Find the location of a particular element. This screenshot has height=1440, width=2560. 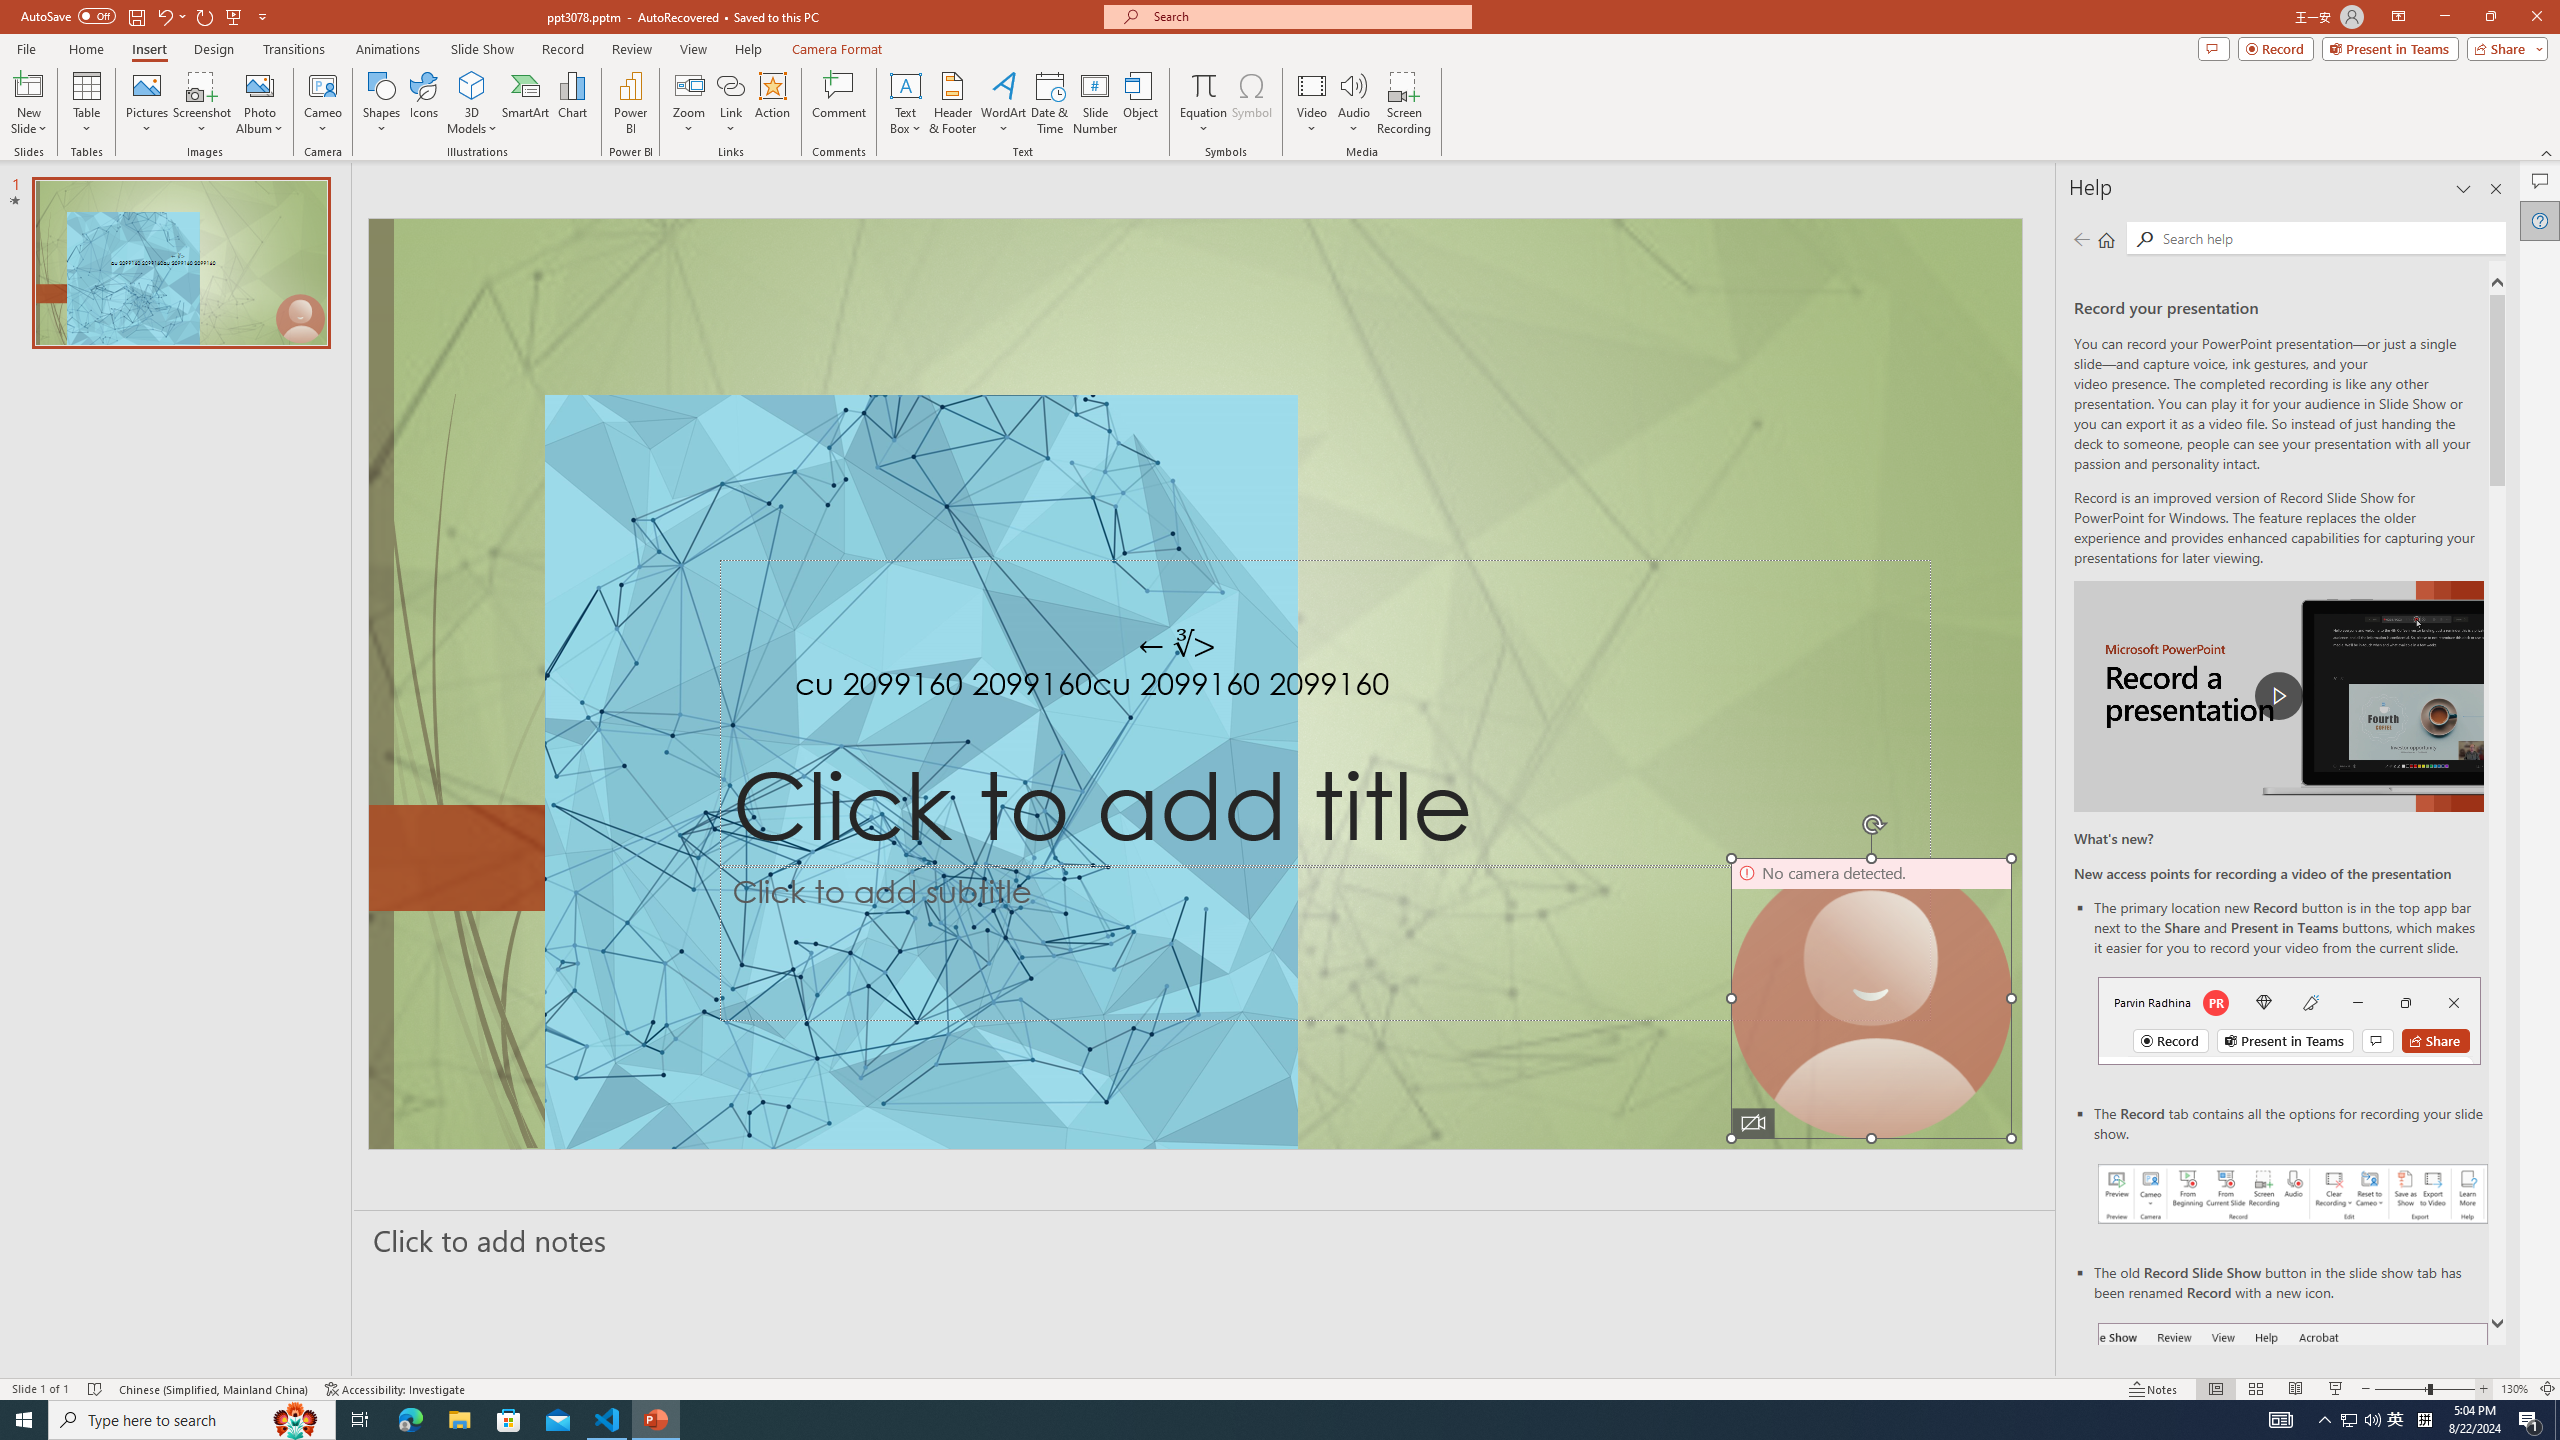

Zoom 130% is located at coordinates (2514, 1389).